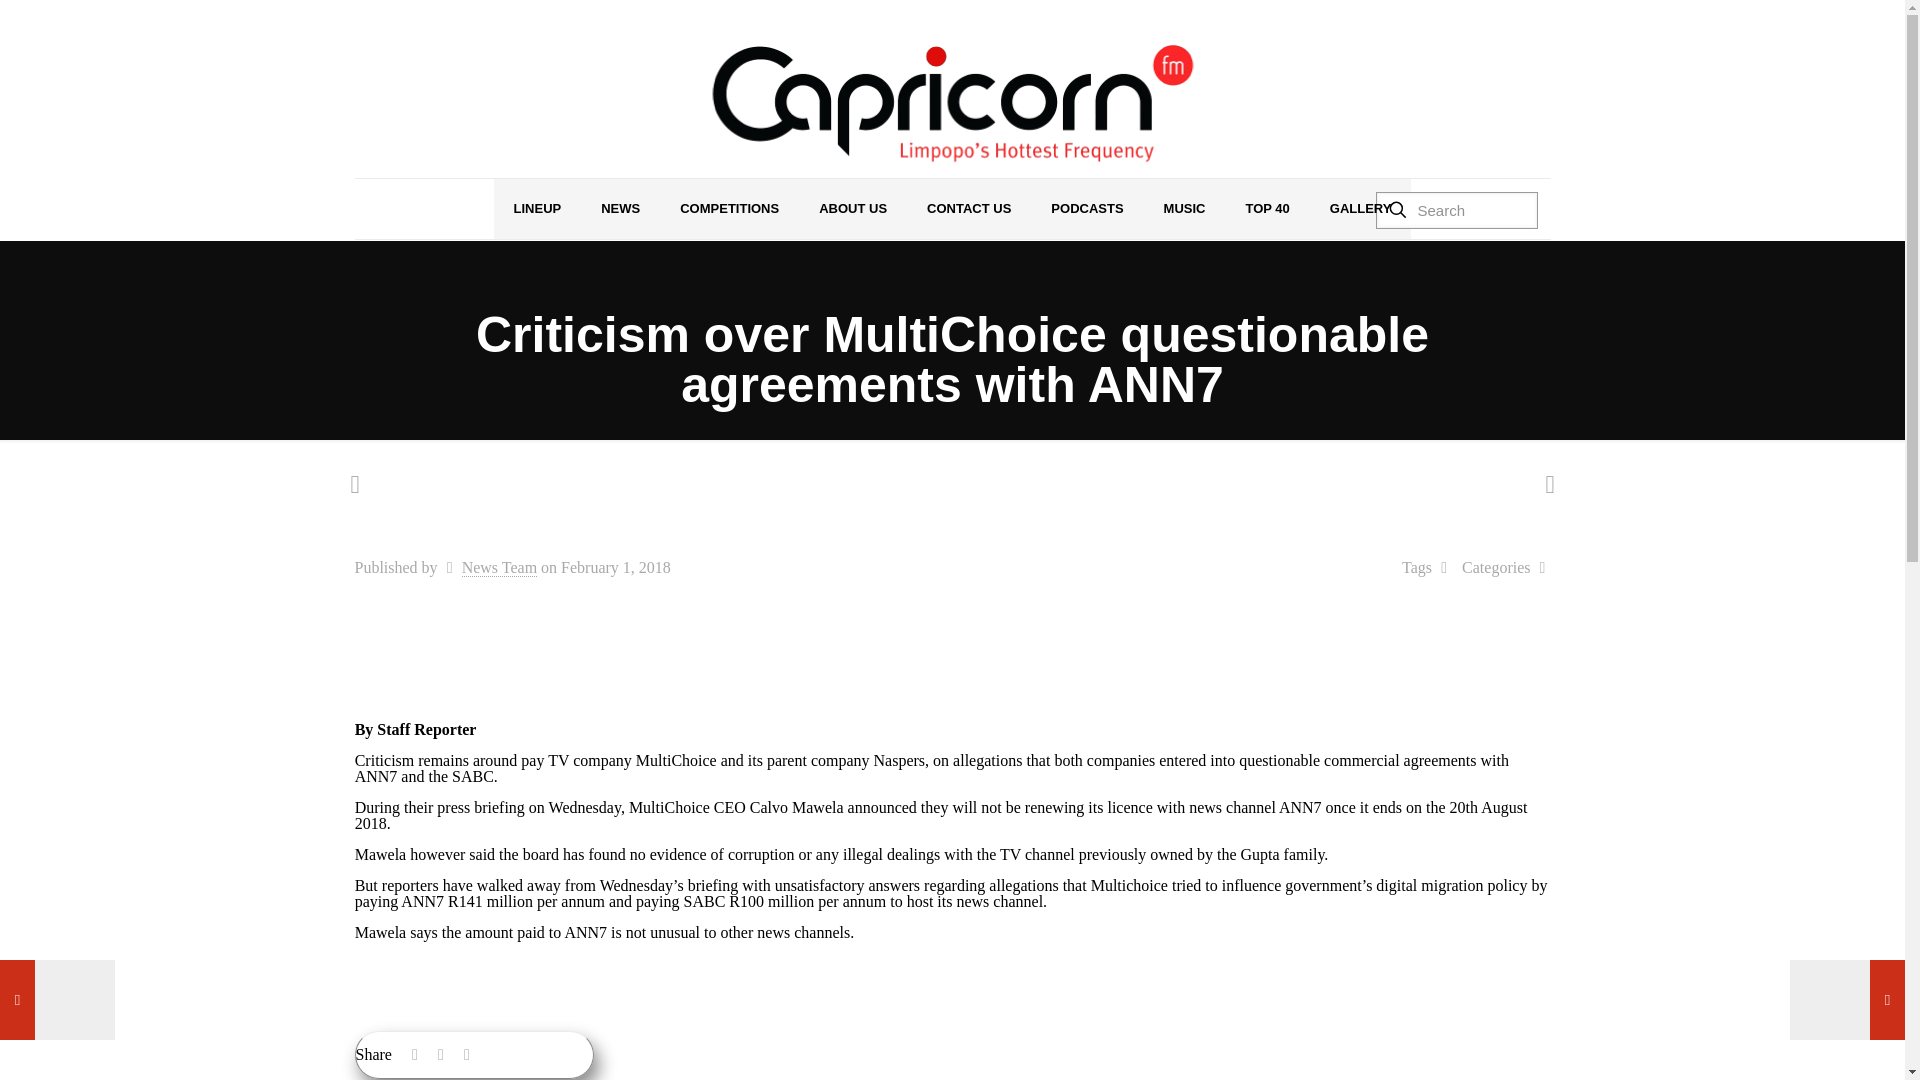 The height and width of the screenshot is (1080, 1920). I want to click on NEWS, so click(620, 208).